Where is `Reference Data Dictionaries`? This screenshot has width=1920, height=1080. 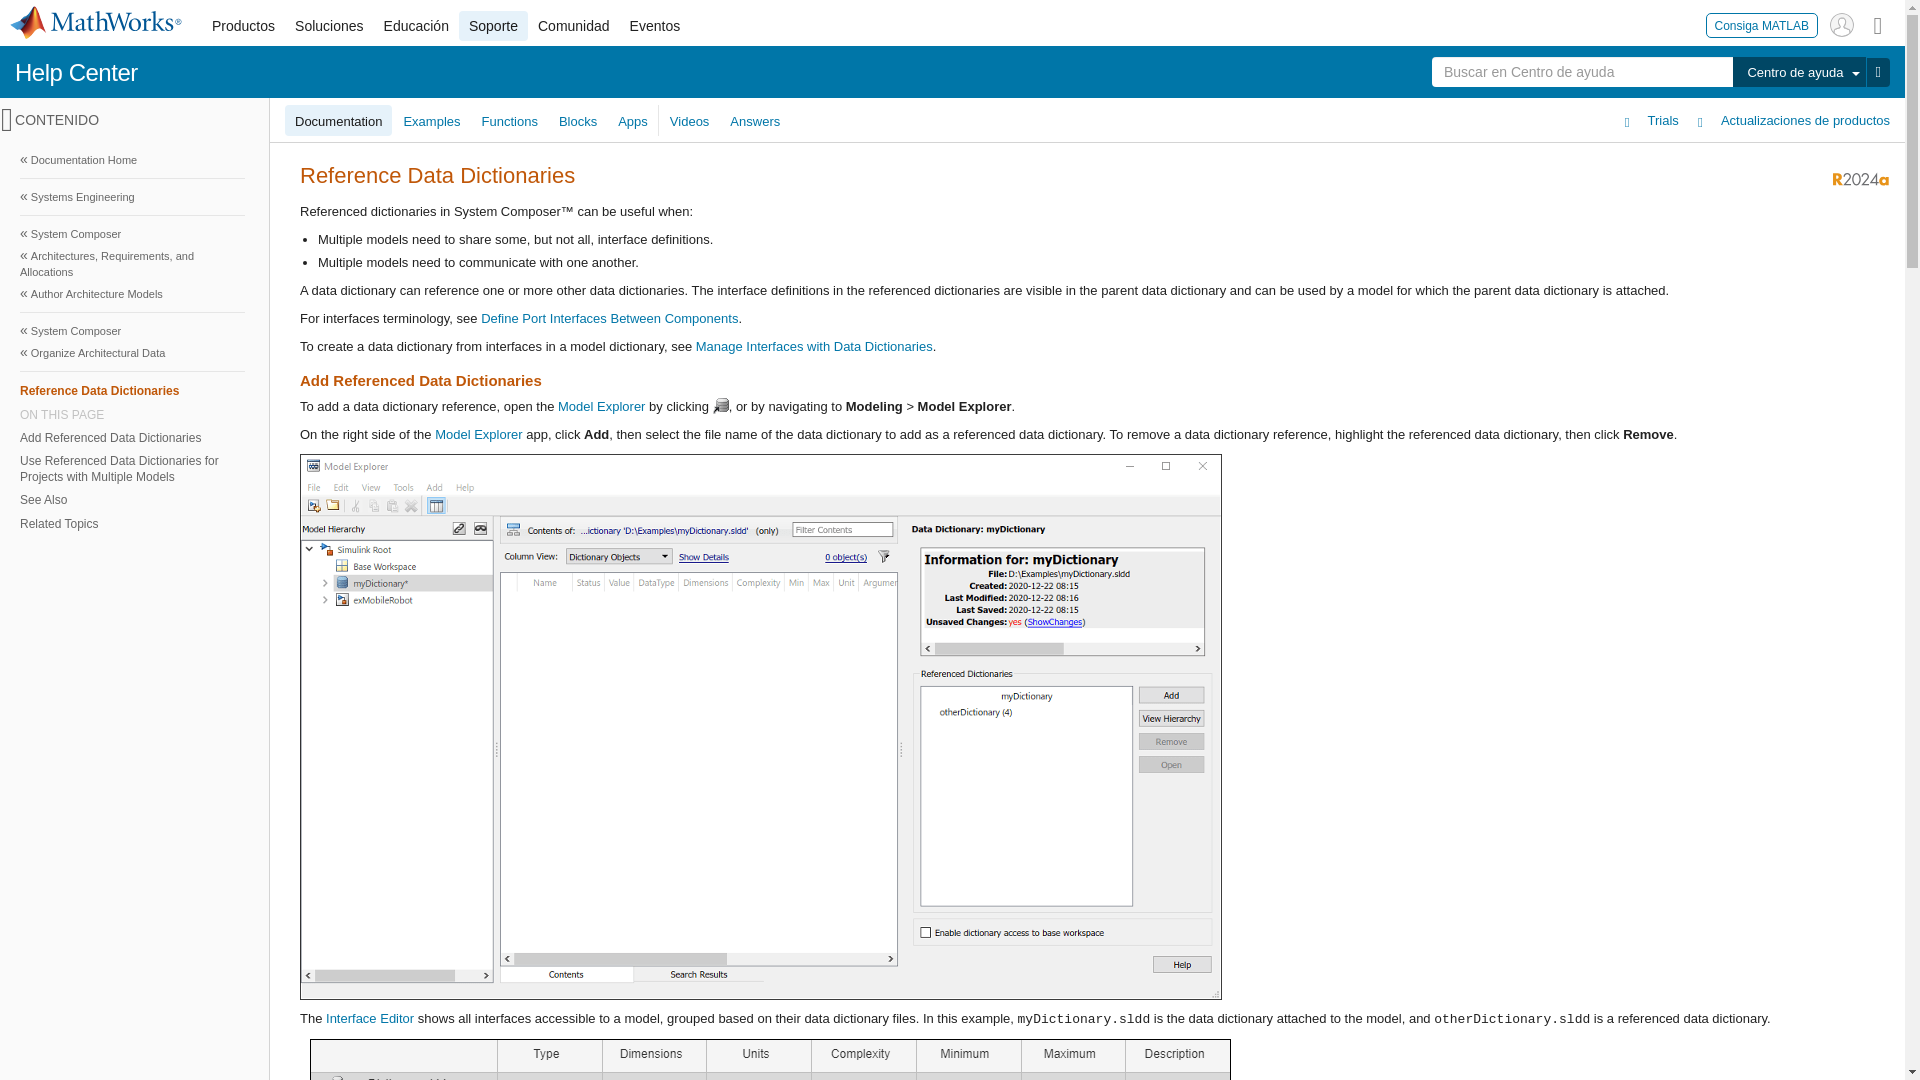
Reference Data Dictionaries is located at coordinates (132, 390).